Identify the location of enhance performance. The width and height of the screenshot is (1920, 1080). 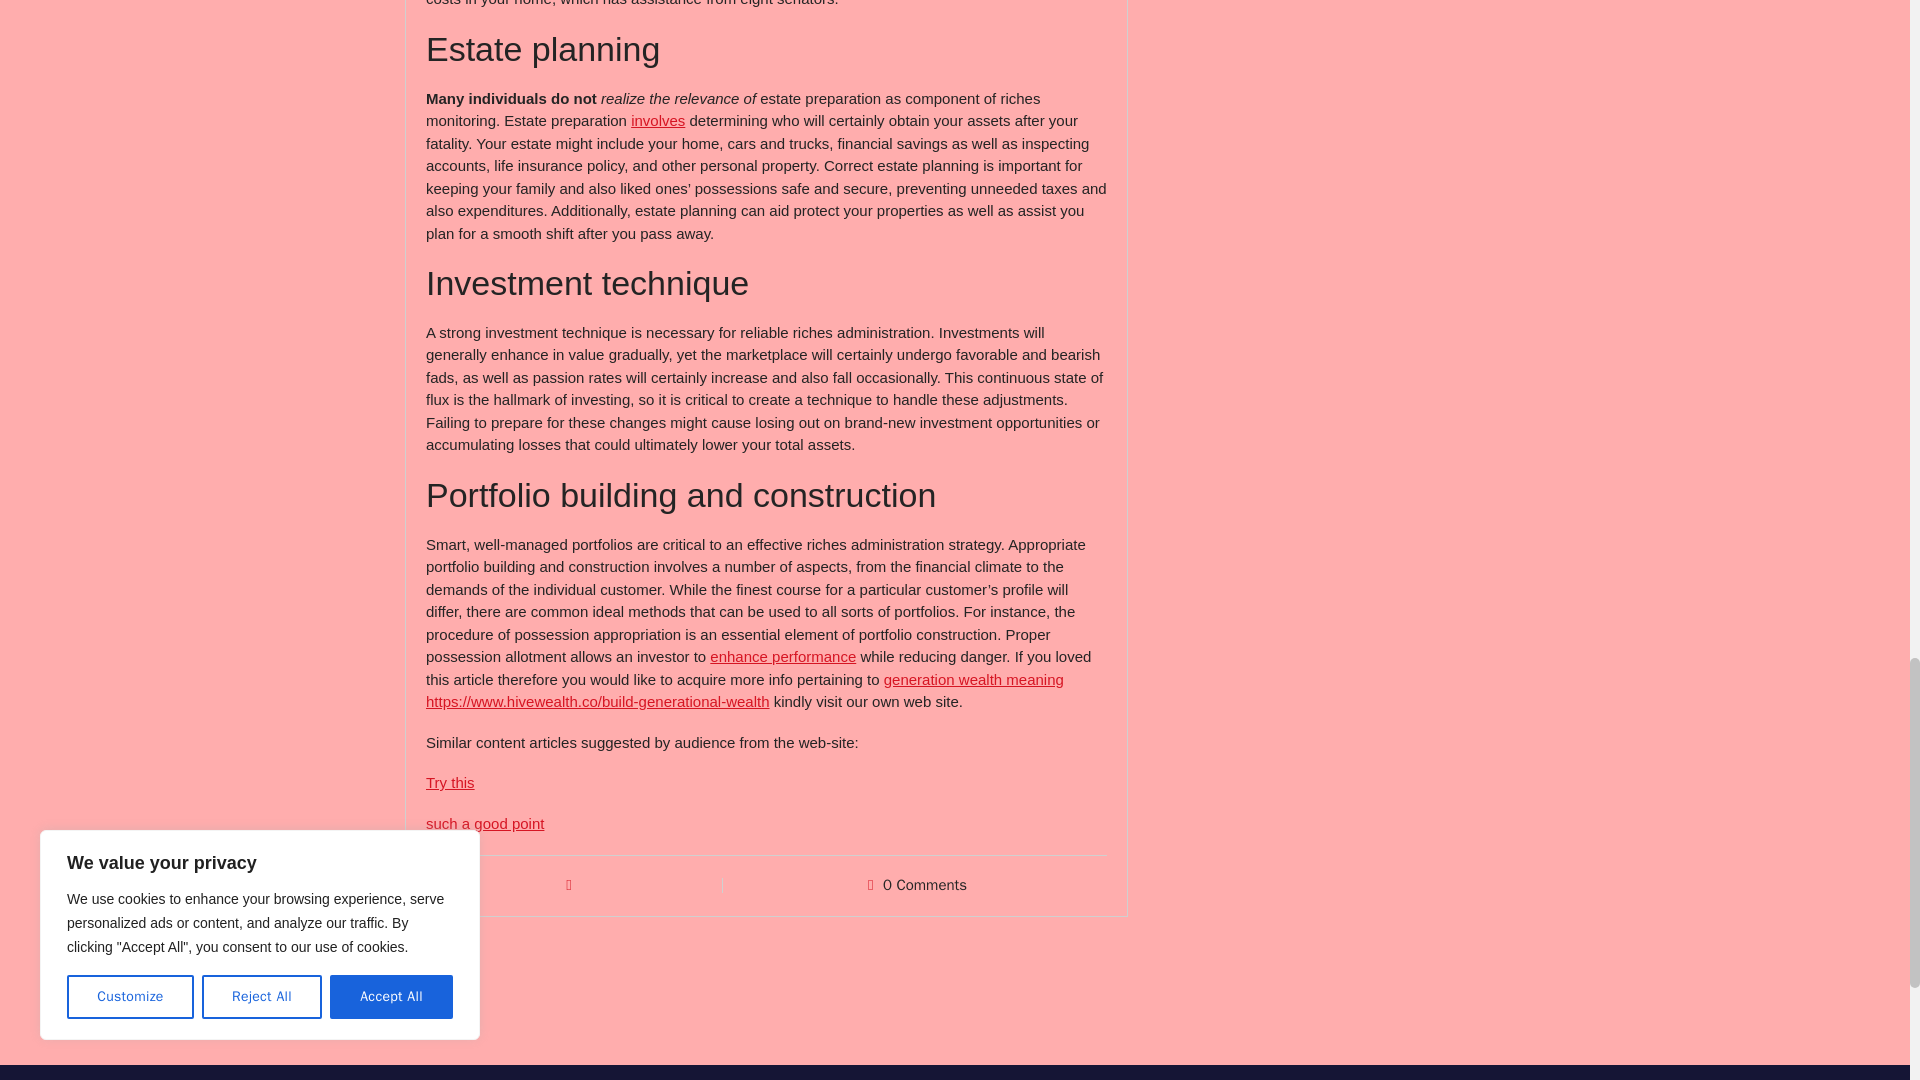
(783, 656).